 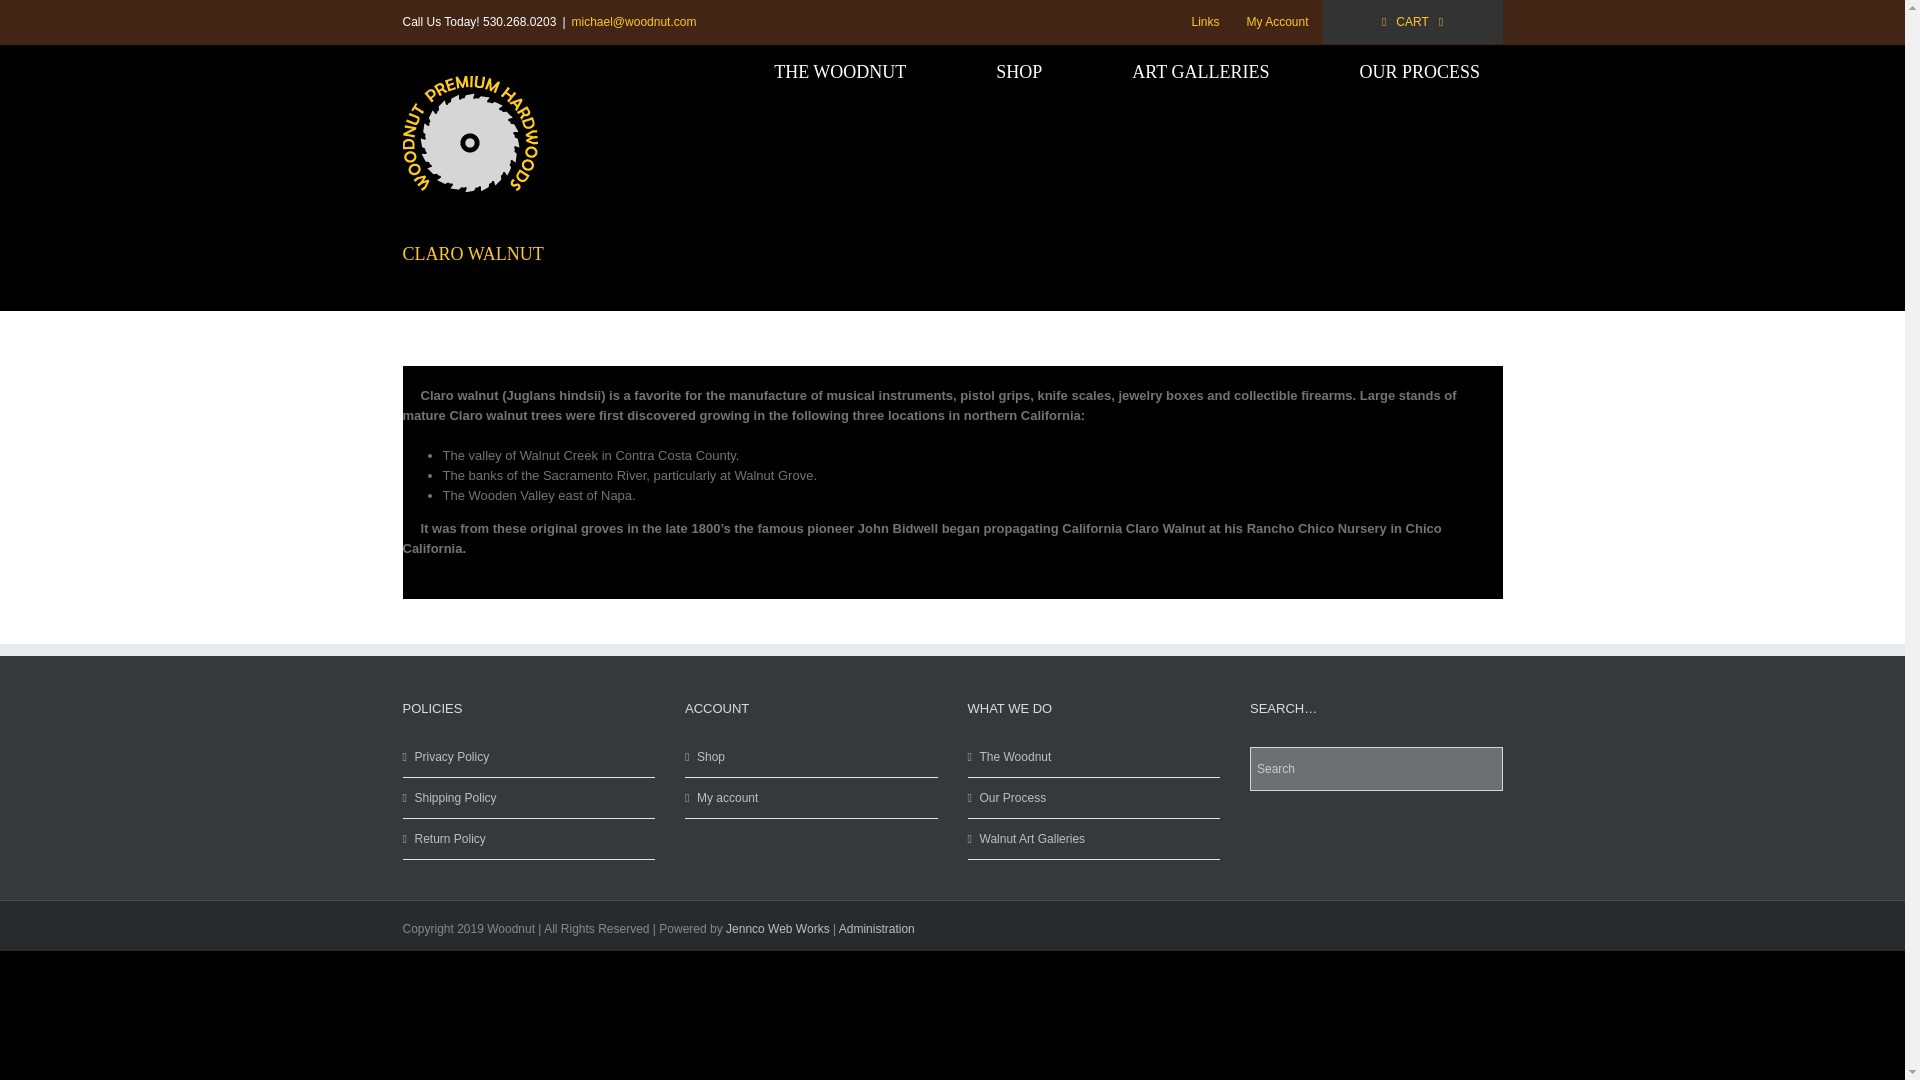 I want to click on CART, so click(x=1412, y=22).